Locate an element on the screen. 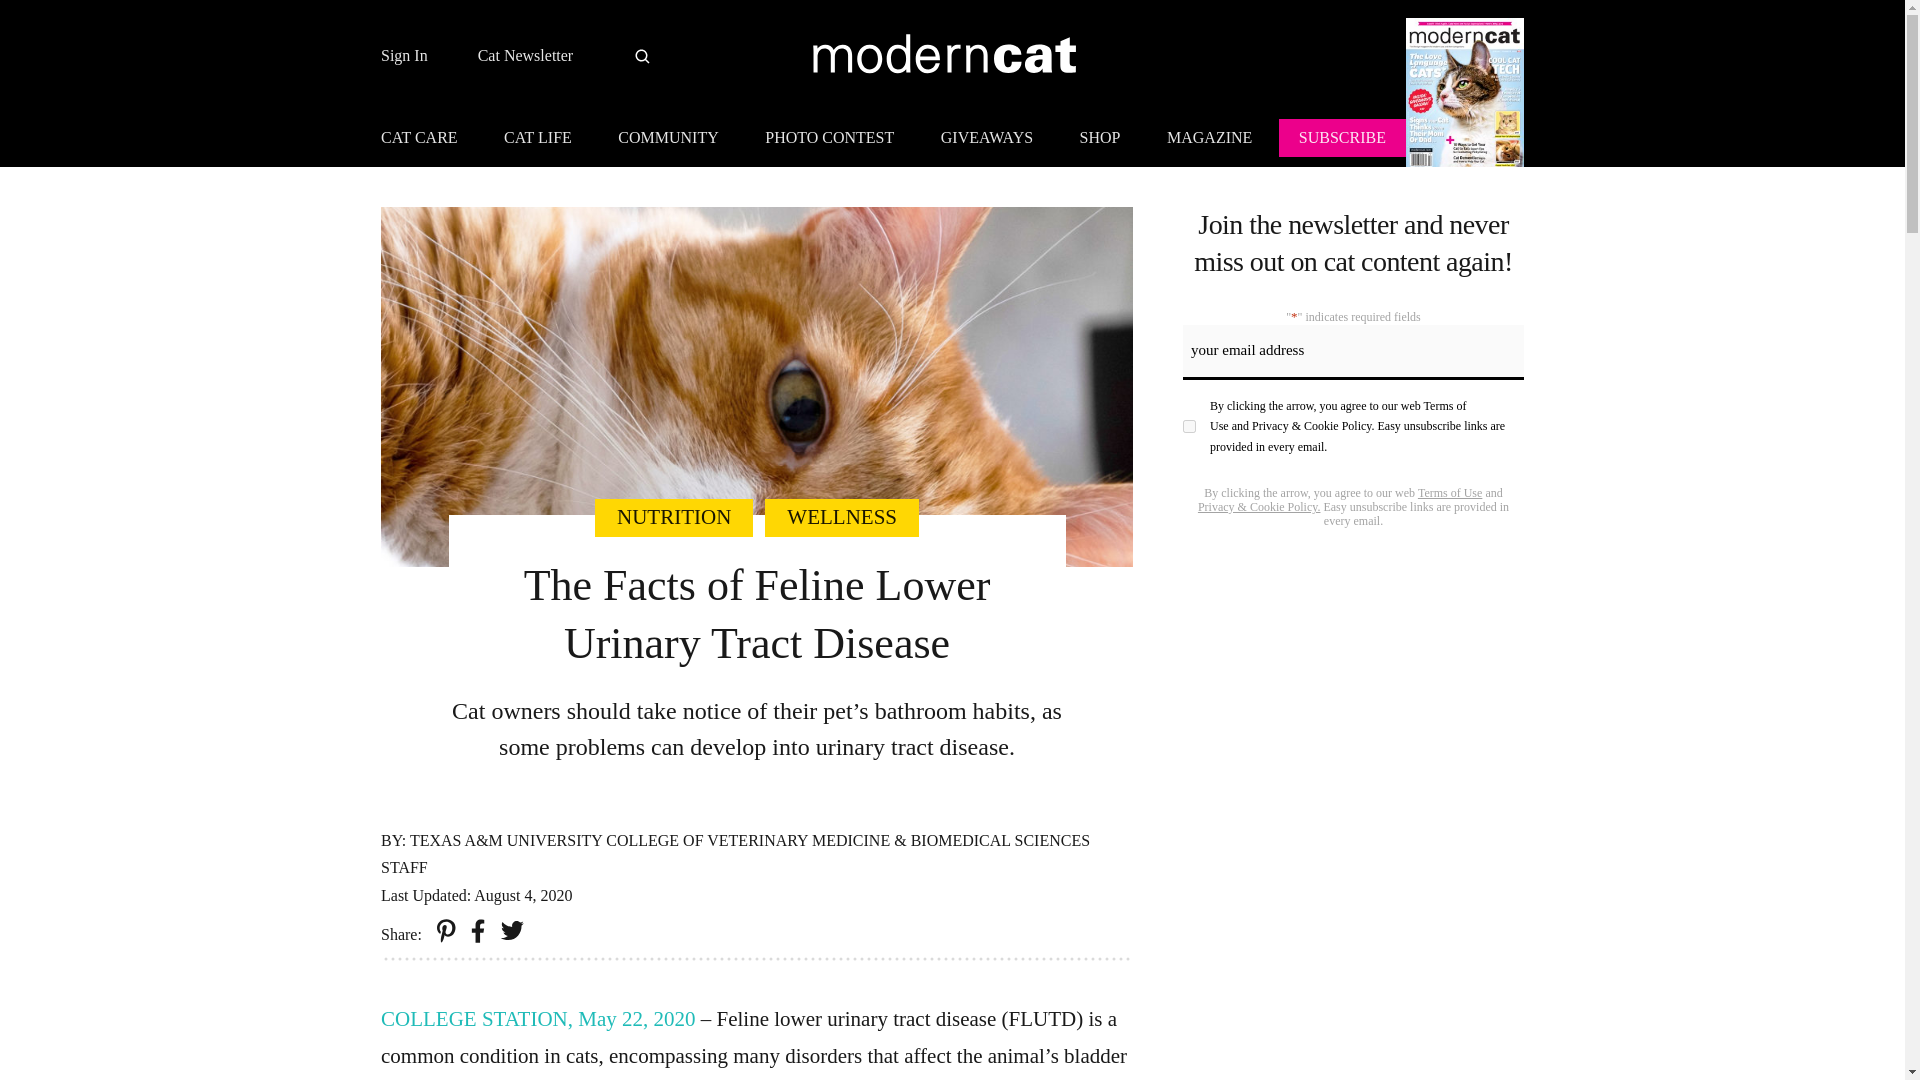  CAT CARE is located at coordinates (429, 140).